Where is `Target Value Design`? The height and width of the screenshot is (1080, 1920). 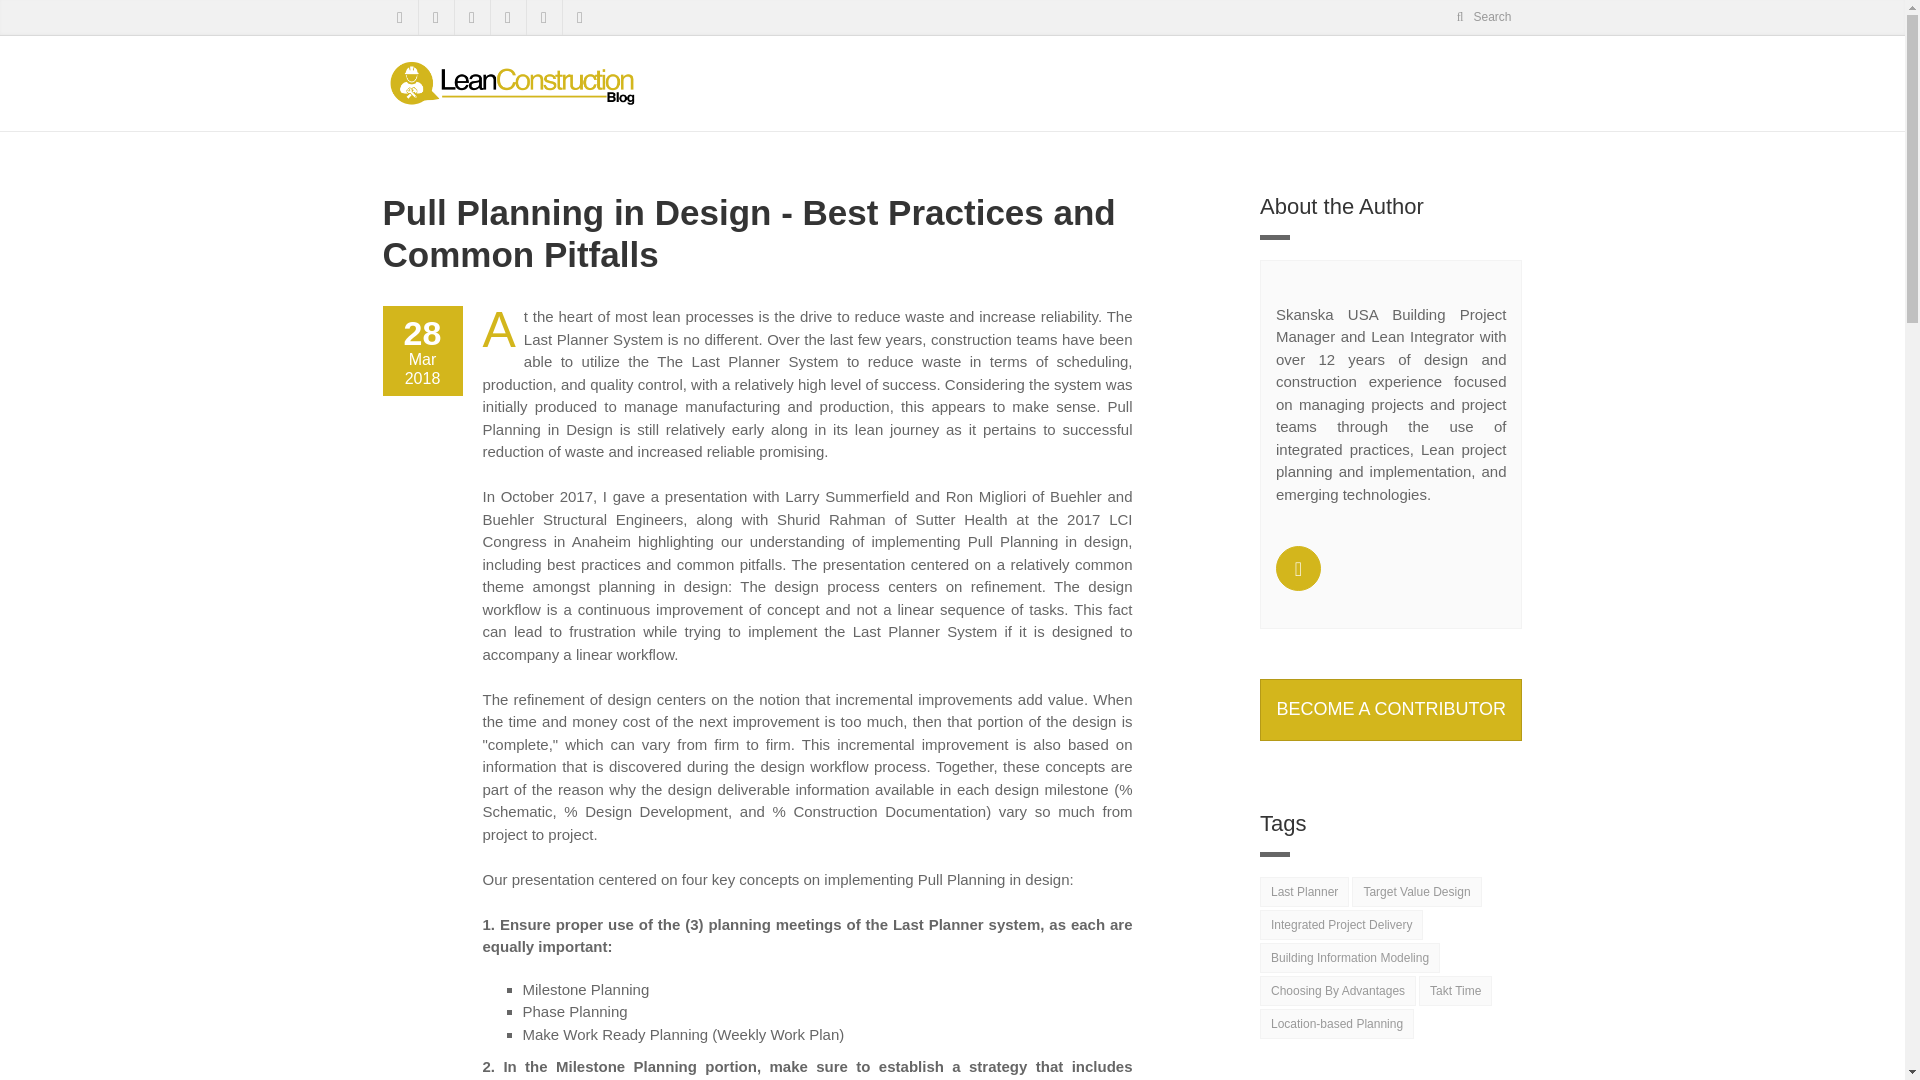
Target Value Design is located at coordinates (1416, 892).